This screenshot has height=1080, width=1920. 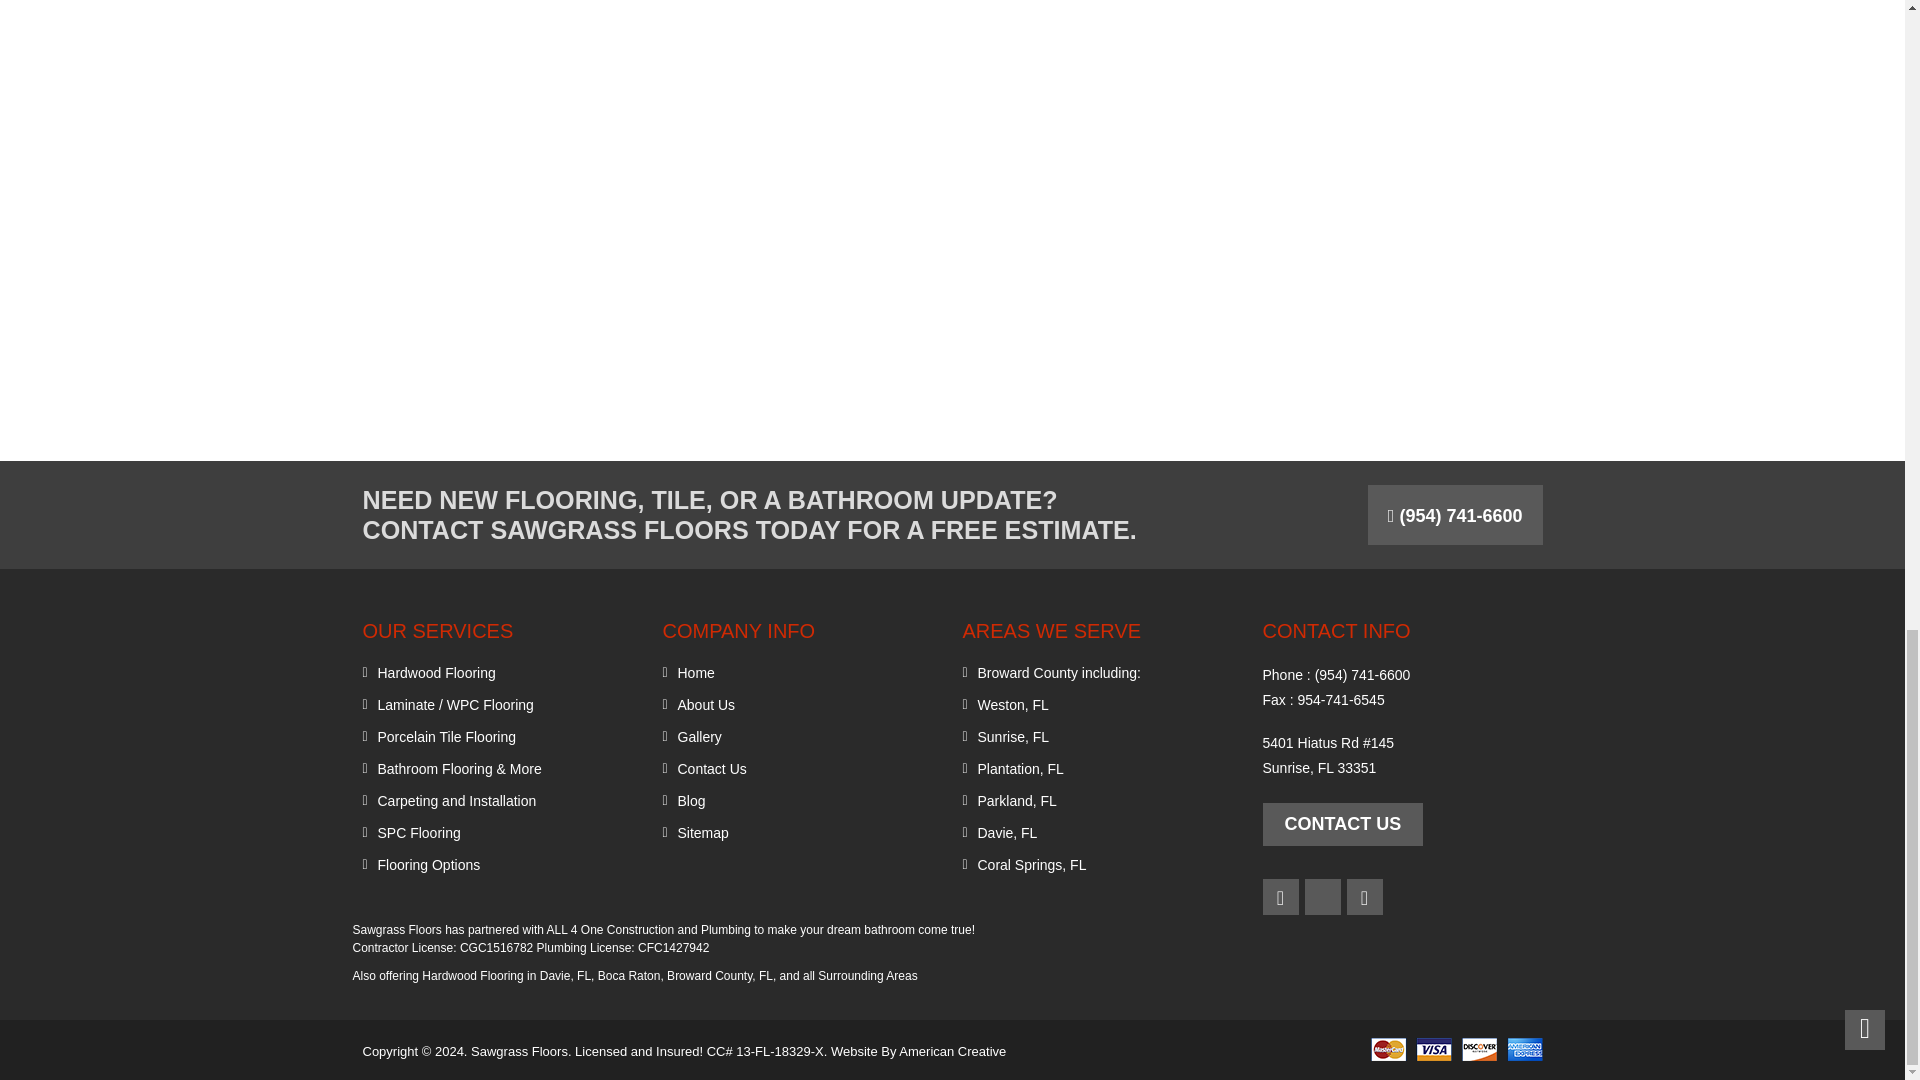 I want to click on Home, so click(x=696, y=672).